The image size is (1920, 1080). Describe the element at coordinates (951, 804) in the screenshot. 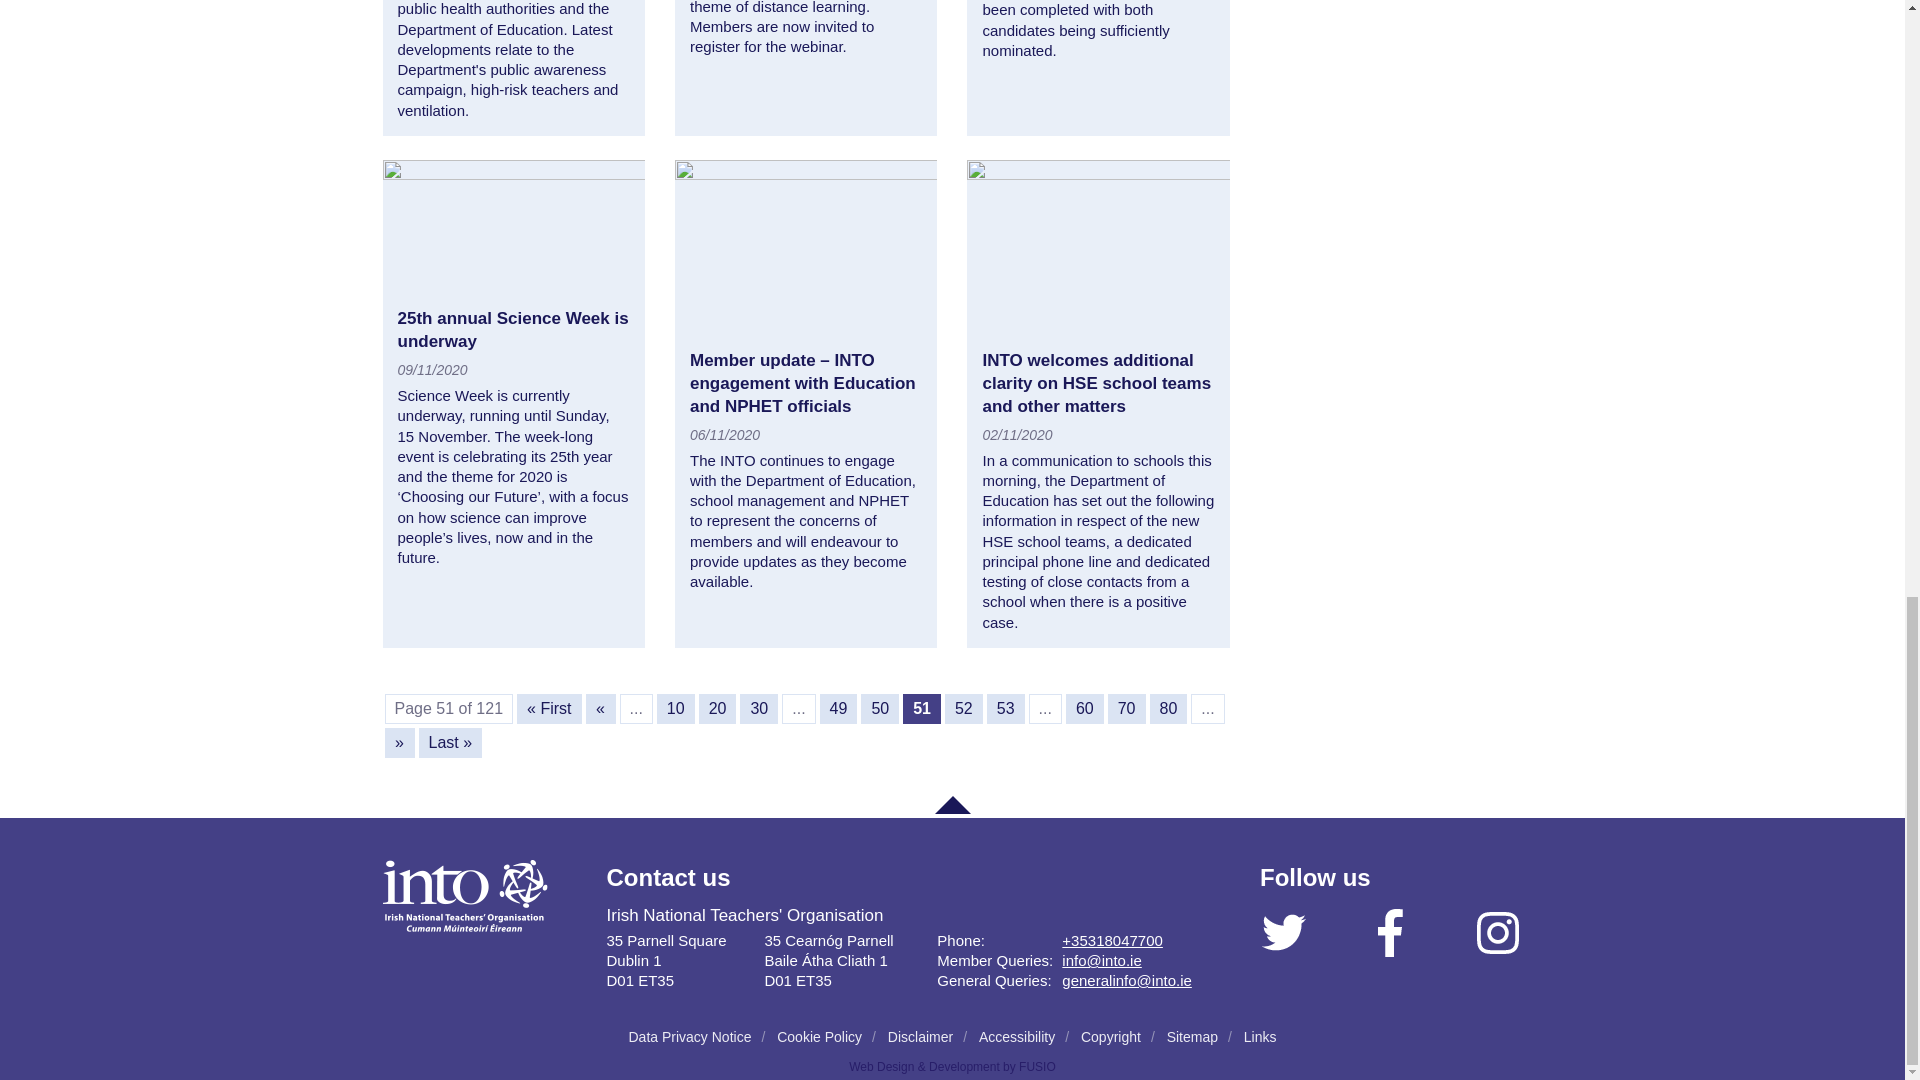

I see `Back to top` at that location.